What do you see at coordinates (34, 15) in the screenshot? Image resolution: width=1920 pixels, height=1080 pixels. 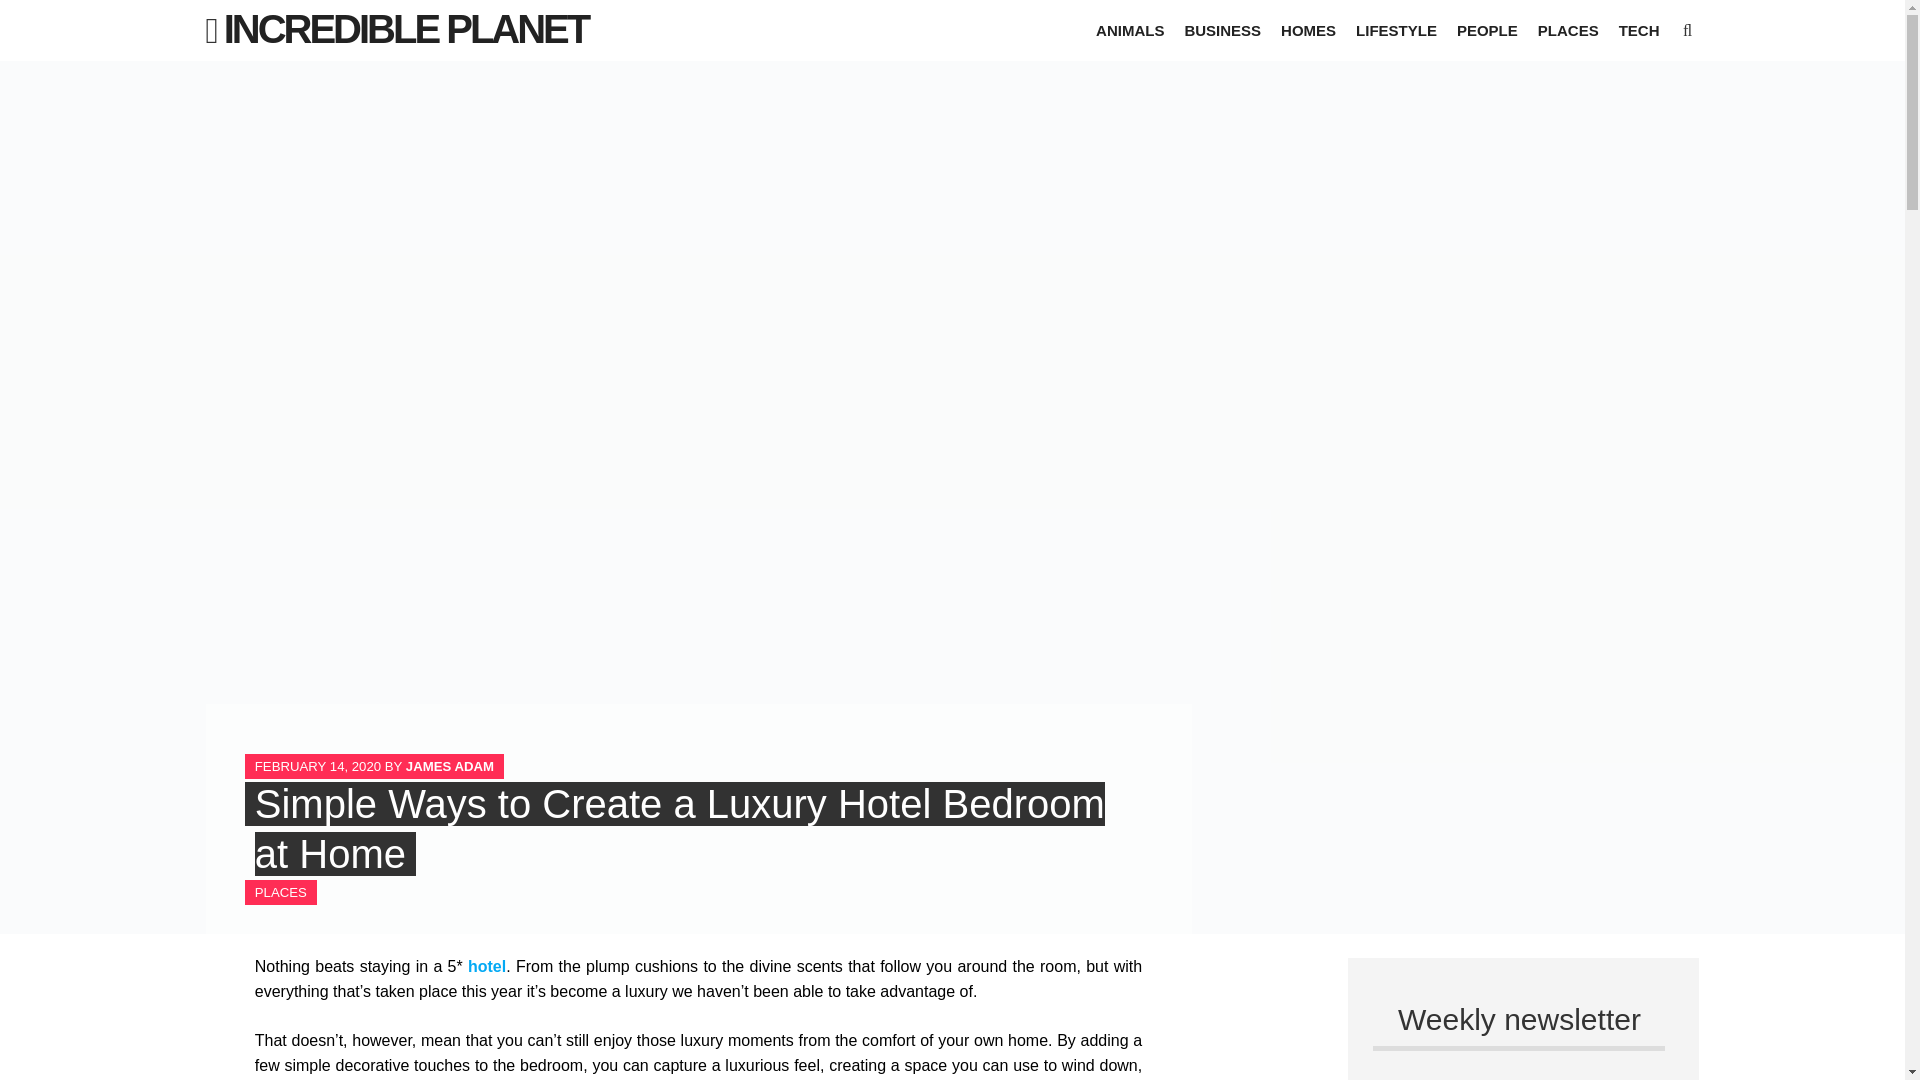 I see `Search` at bounding box center [34, 15].